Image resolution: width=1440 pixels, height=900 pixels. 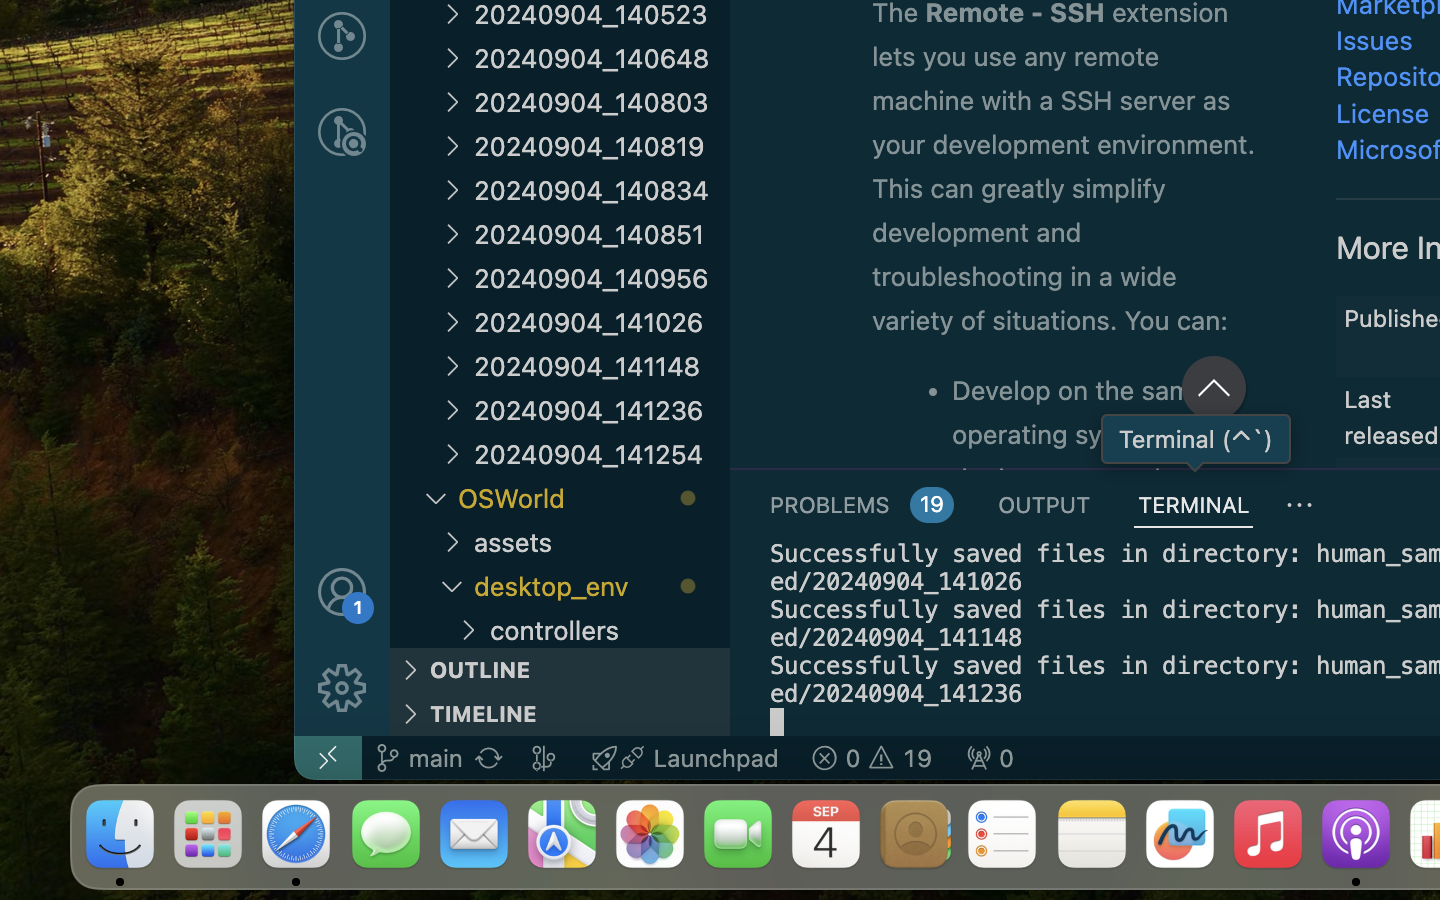 What do you see at coordinates (602, 278) in the screenshot?
I see `20240904_140956` at bounding box center [602, 278].